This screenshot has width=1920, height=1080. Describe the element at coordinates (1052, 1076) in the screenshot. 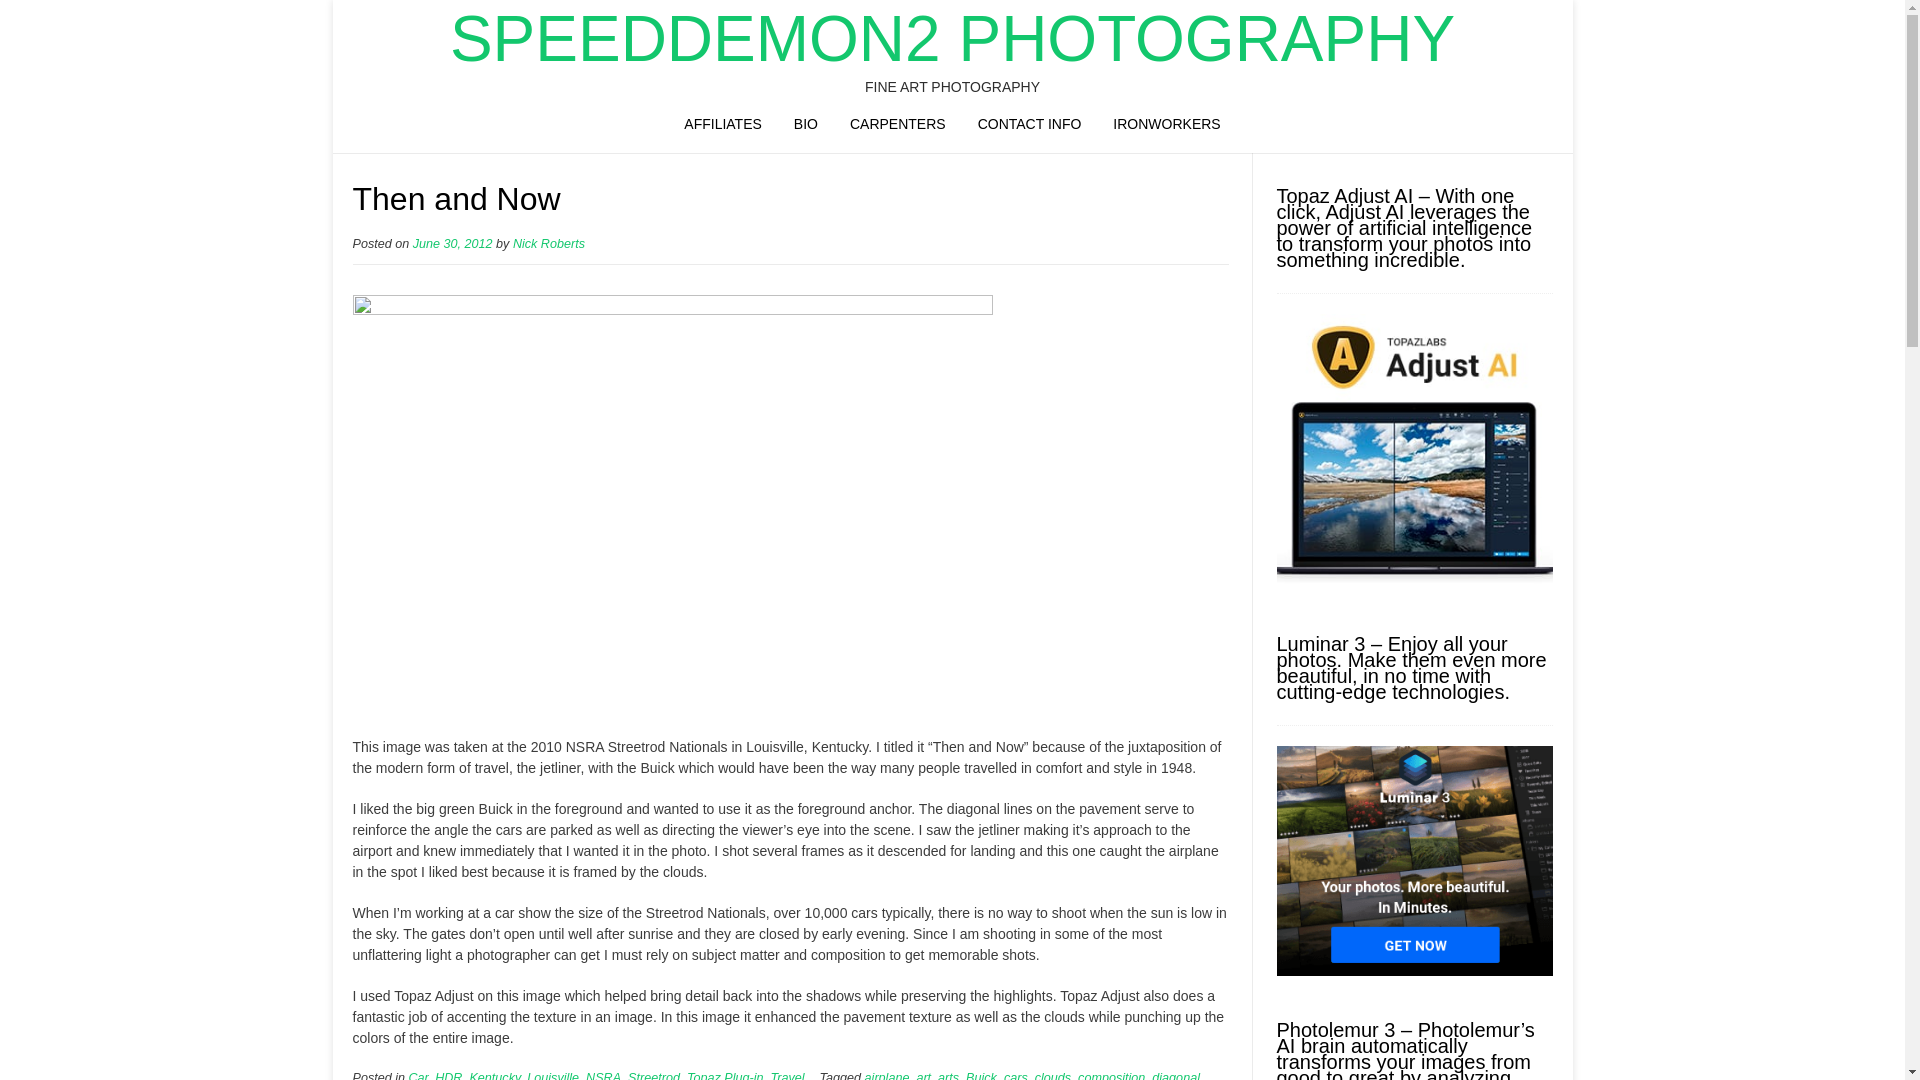

I see `clouds` at that location.